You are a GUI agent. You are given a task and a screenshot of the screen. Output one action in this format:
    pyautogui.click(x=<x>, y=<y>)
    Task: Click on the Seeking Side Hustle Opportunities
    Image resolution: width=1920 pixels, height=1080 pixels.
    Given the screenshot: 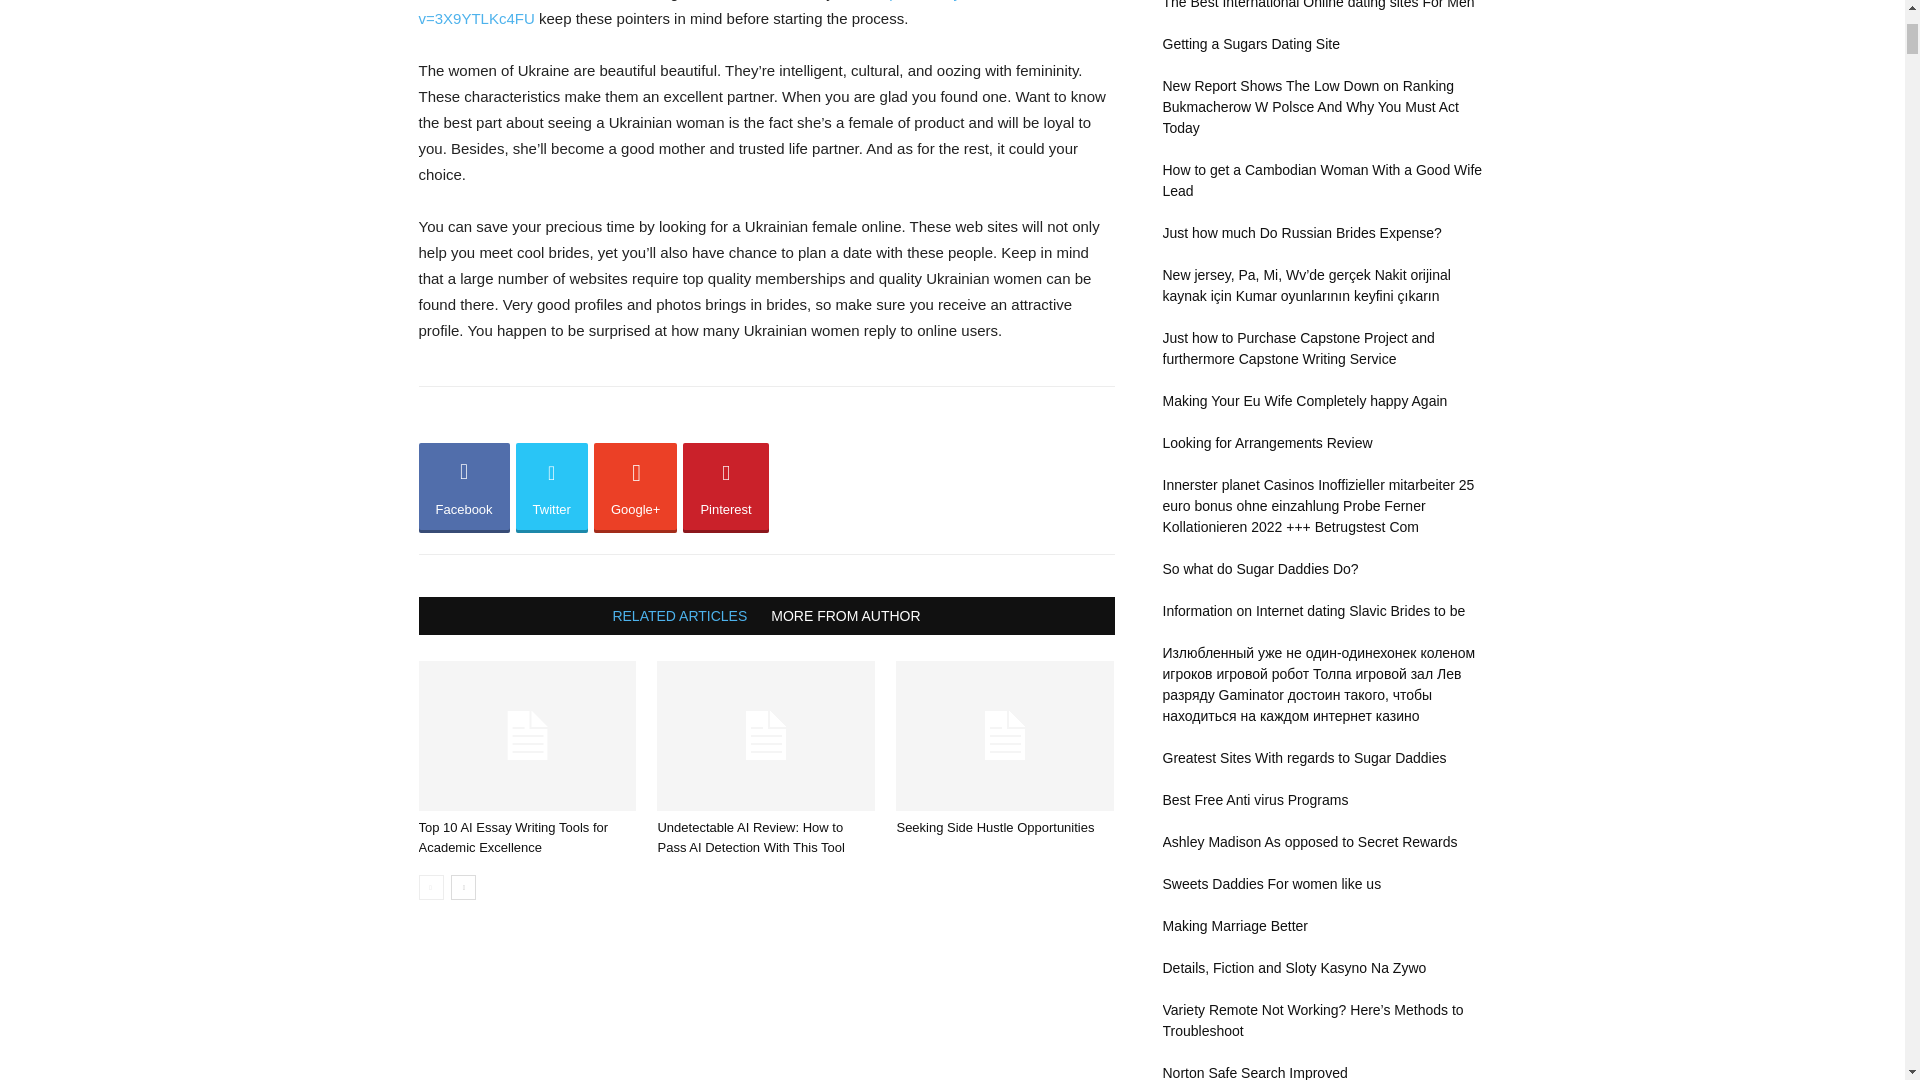 What is the action you would take?
    pyautogui.click(x=1004, y=736)
    